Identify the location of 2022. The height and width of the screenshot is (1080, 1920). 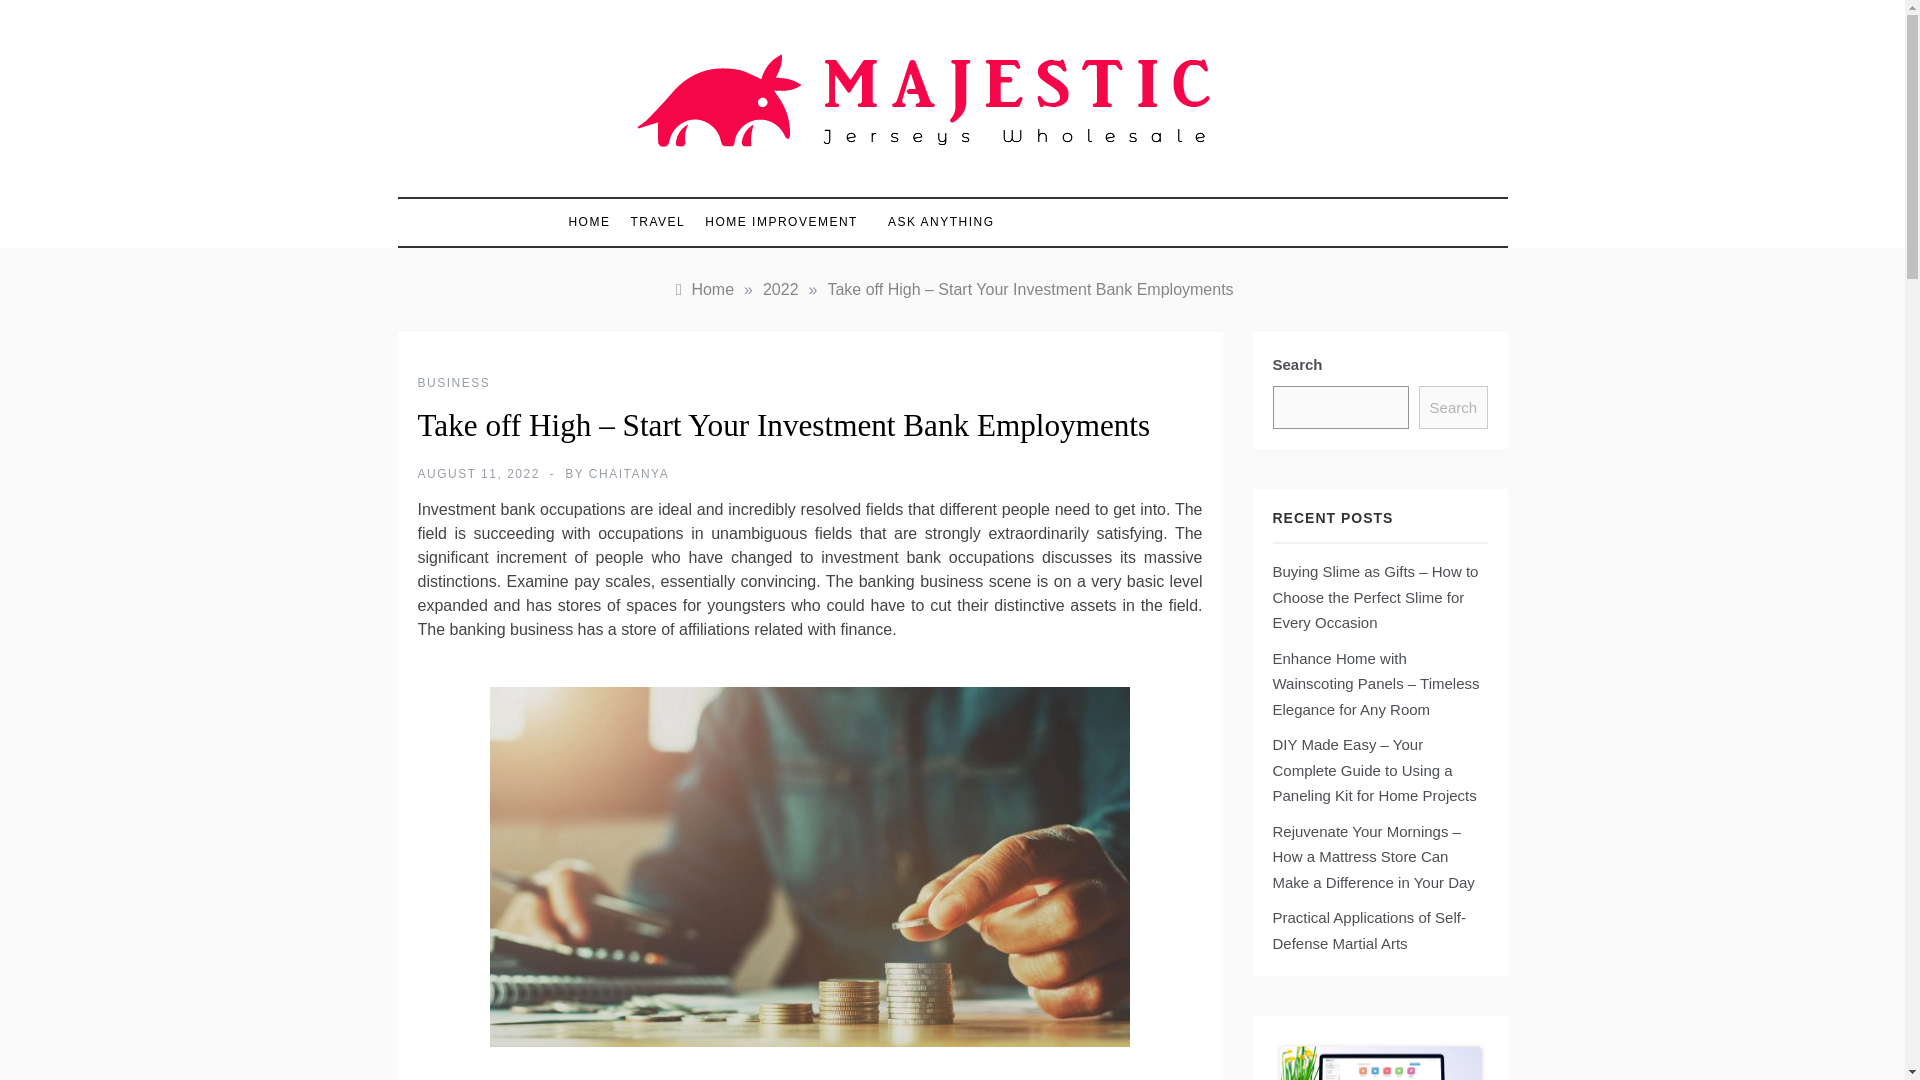
(780, 289).